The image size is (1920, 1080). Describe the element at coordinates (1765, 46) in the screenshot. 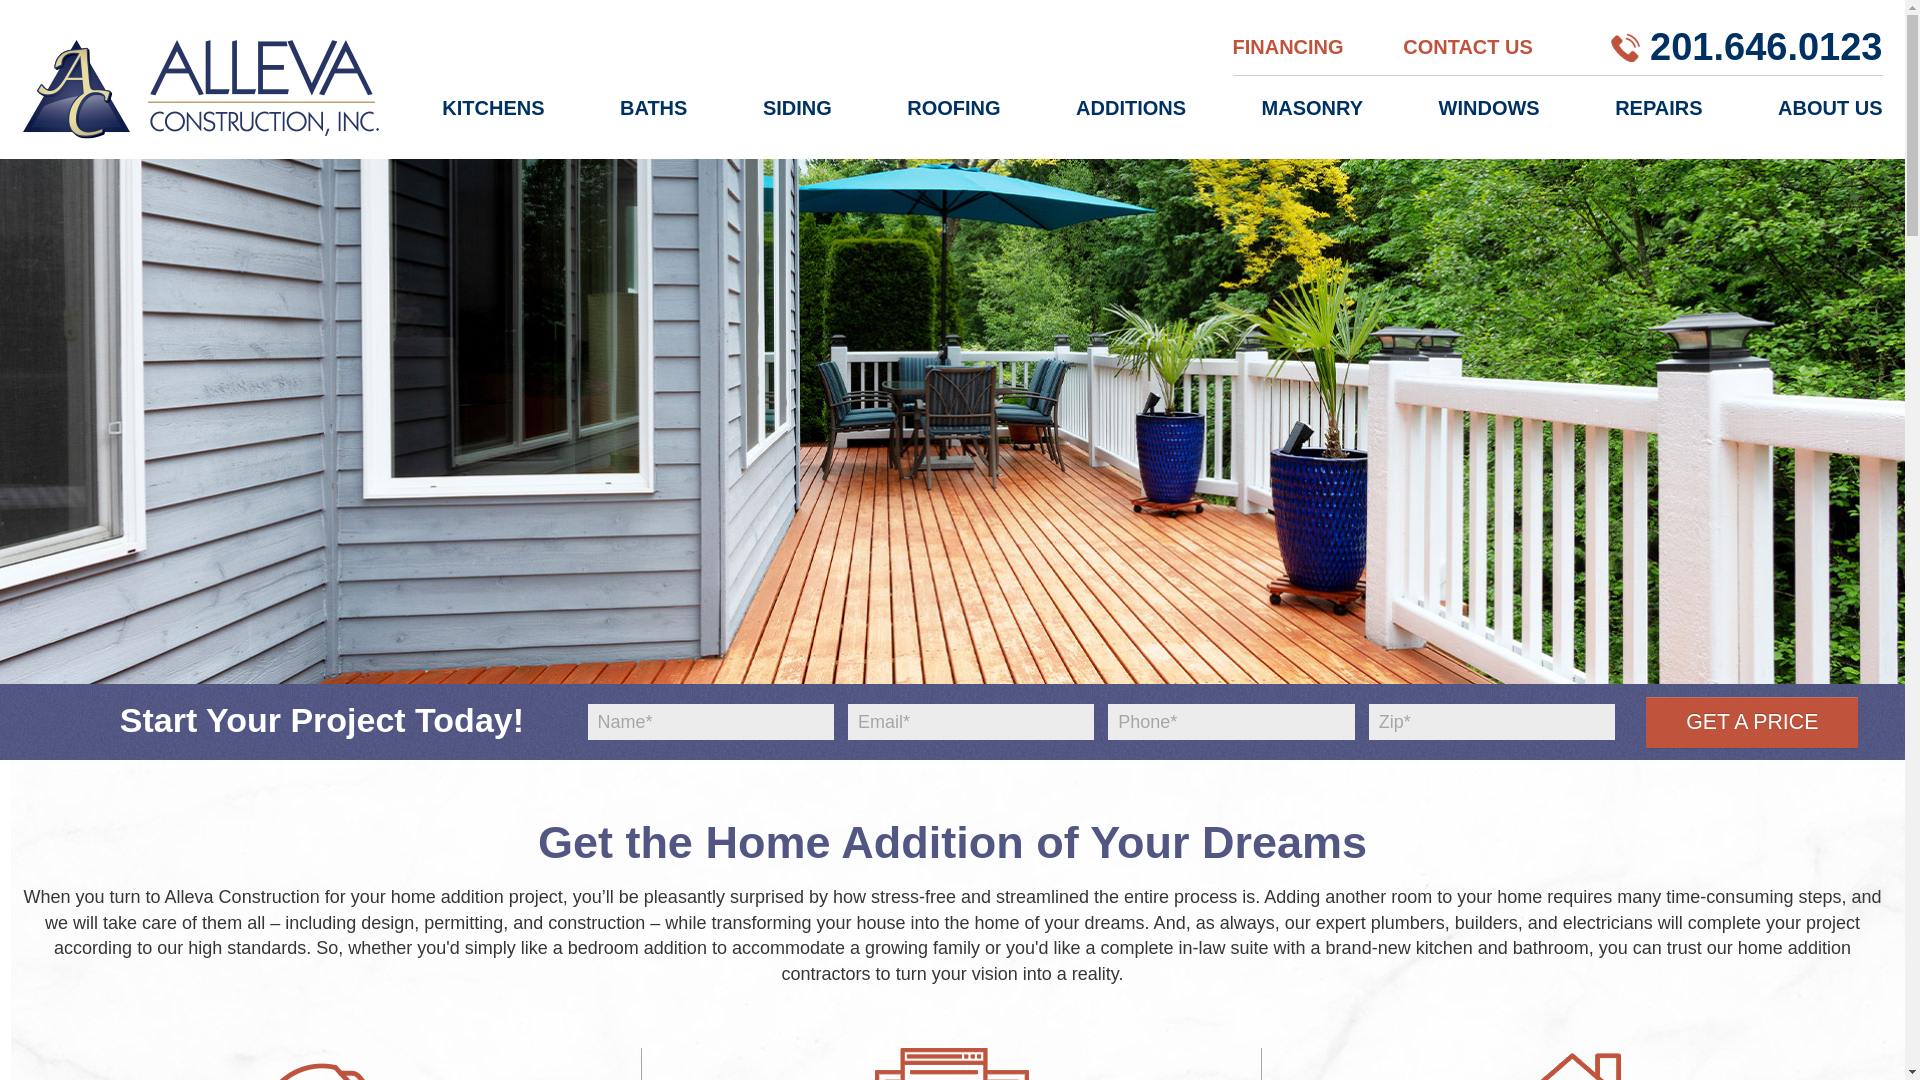

I see `201.646.0123` at that location.